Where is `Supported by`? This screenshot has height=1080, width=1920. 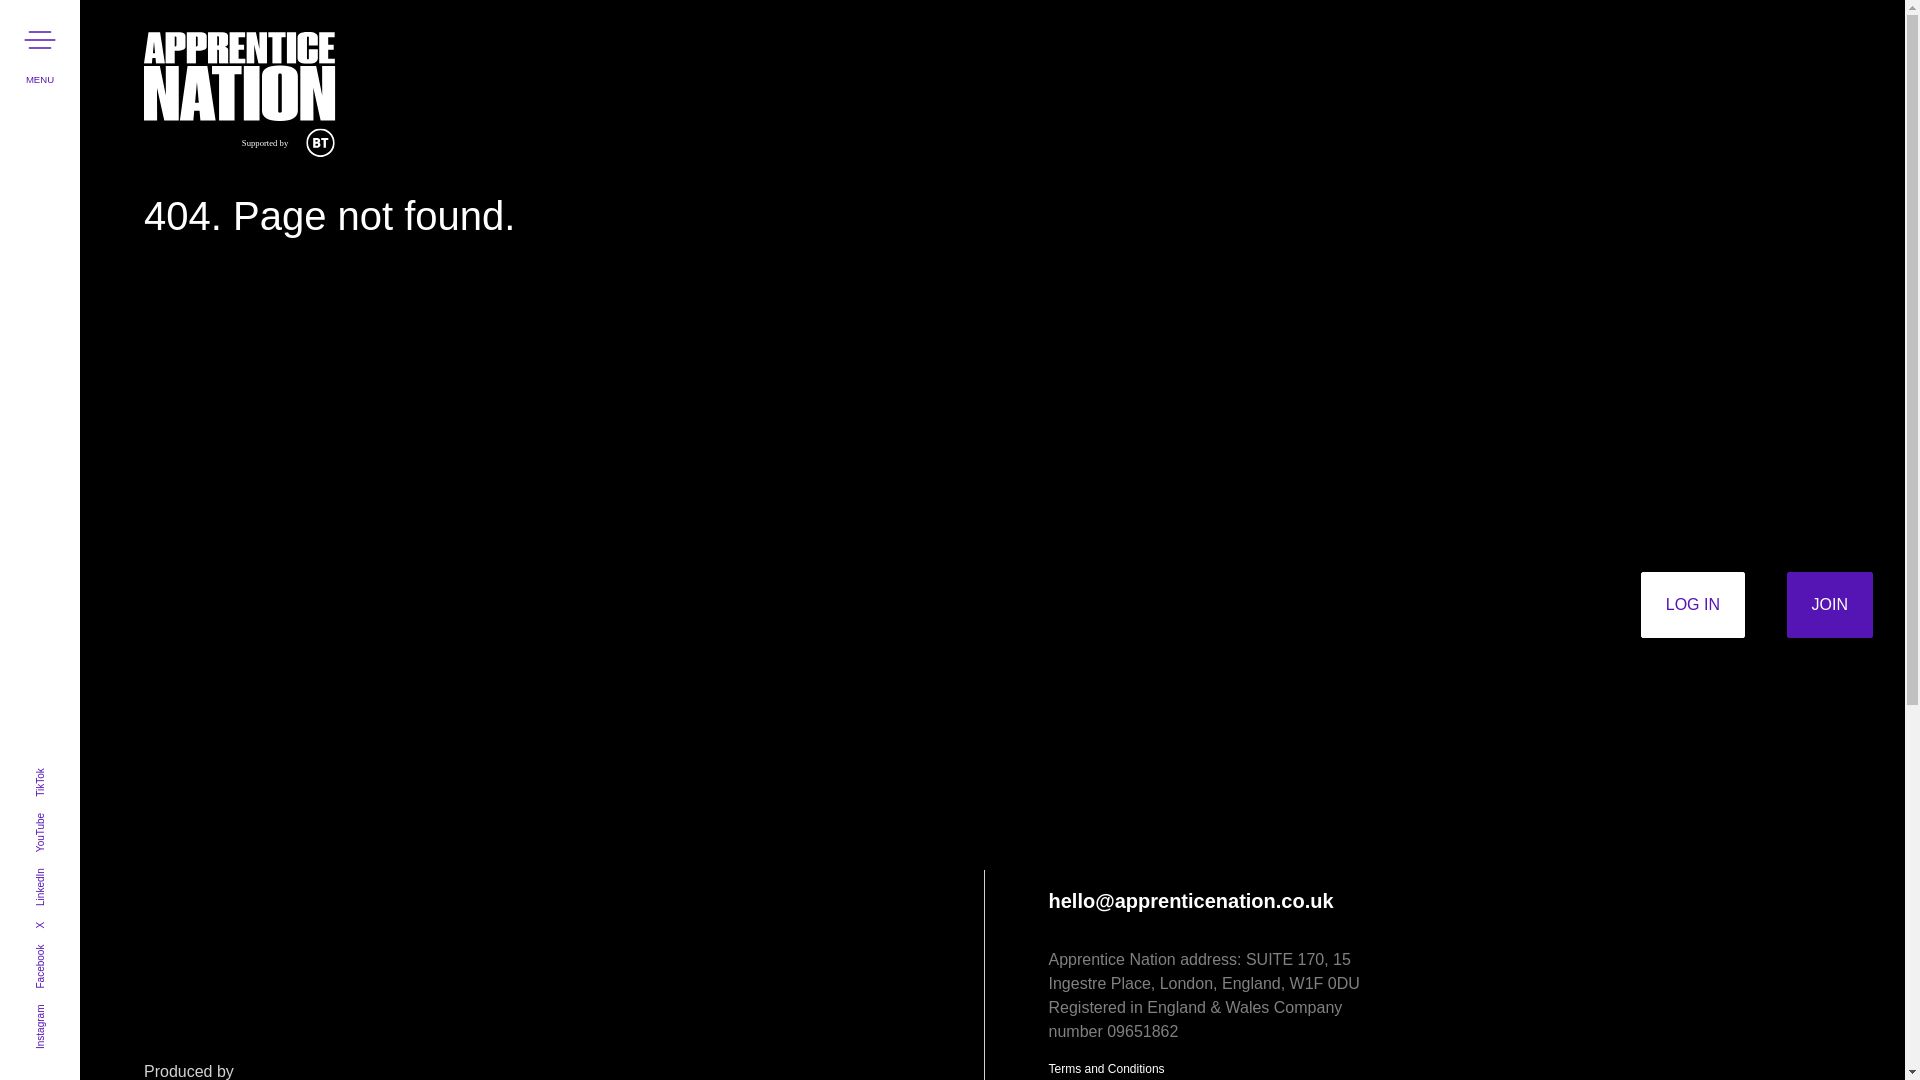 Supported by is located at coordinates (240, 94).